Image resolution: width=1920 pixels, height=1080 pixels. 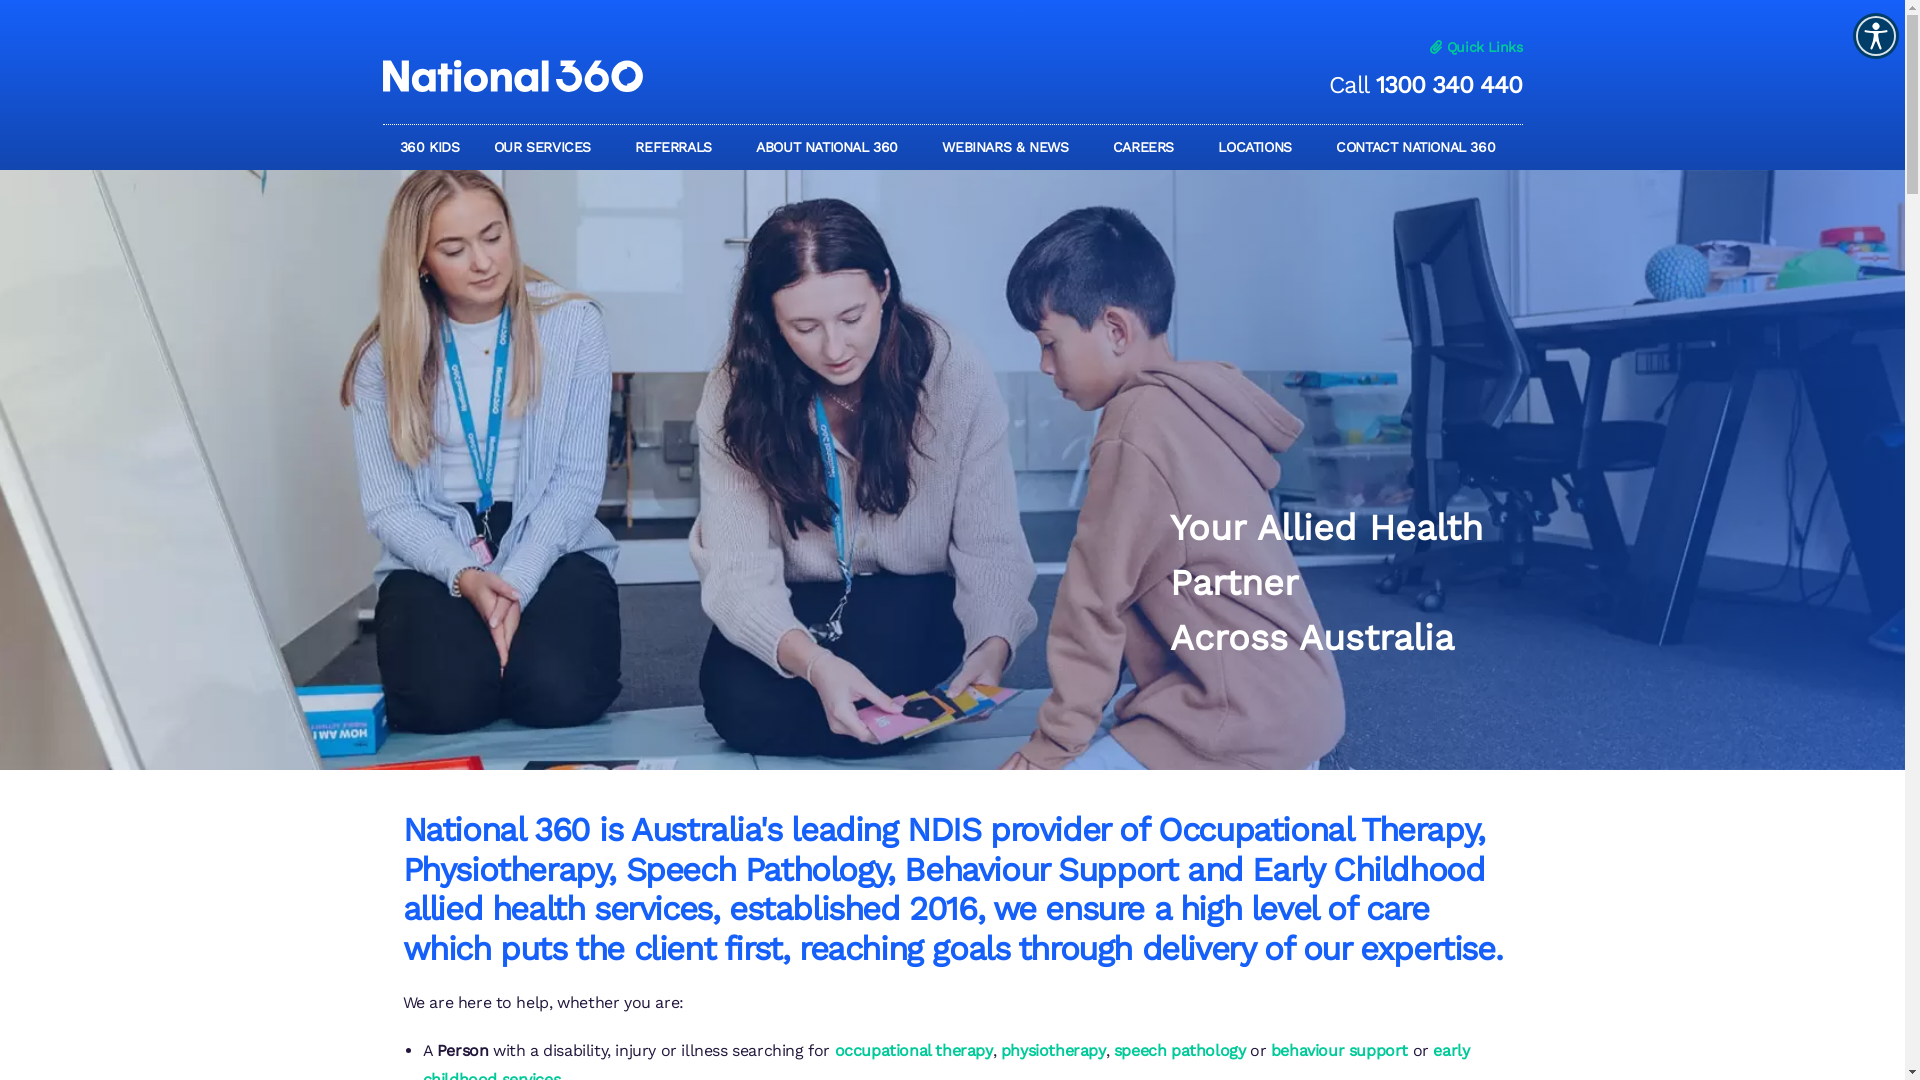 What do you see at coordinates (914, 1050) in the screenshot?
I see `occupational therapy` at bounding box center [914, 1050].